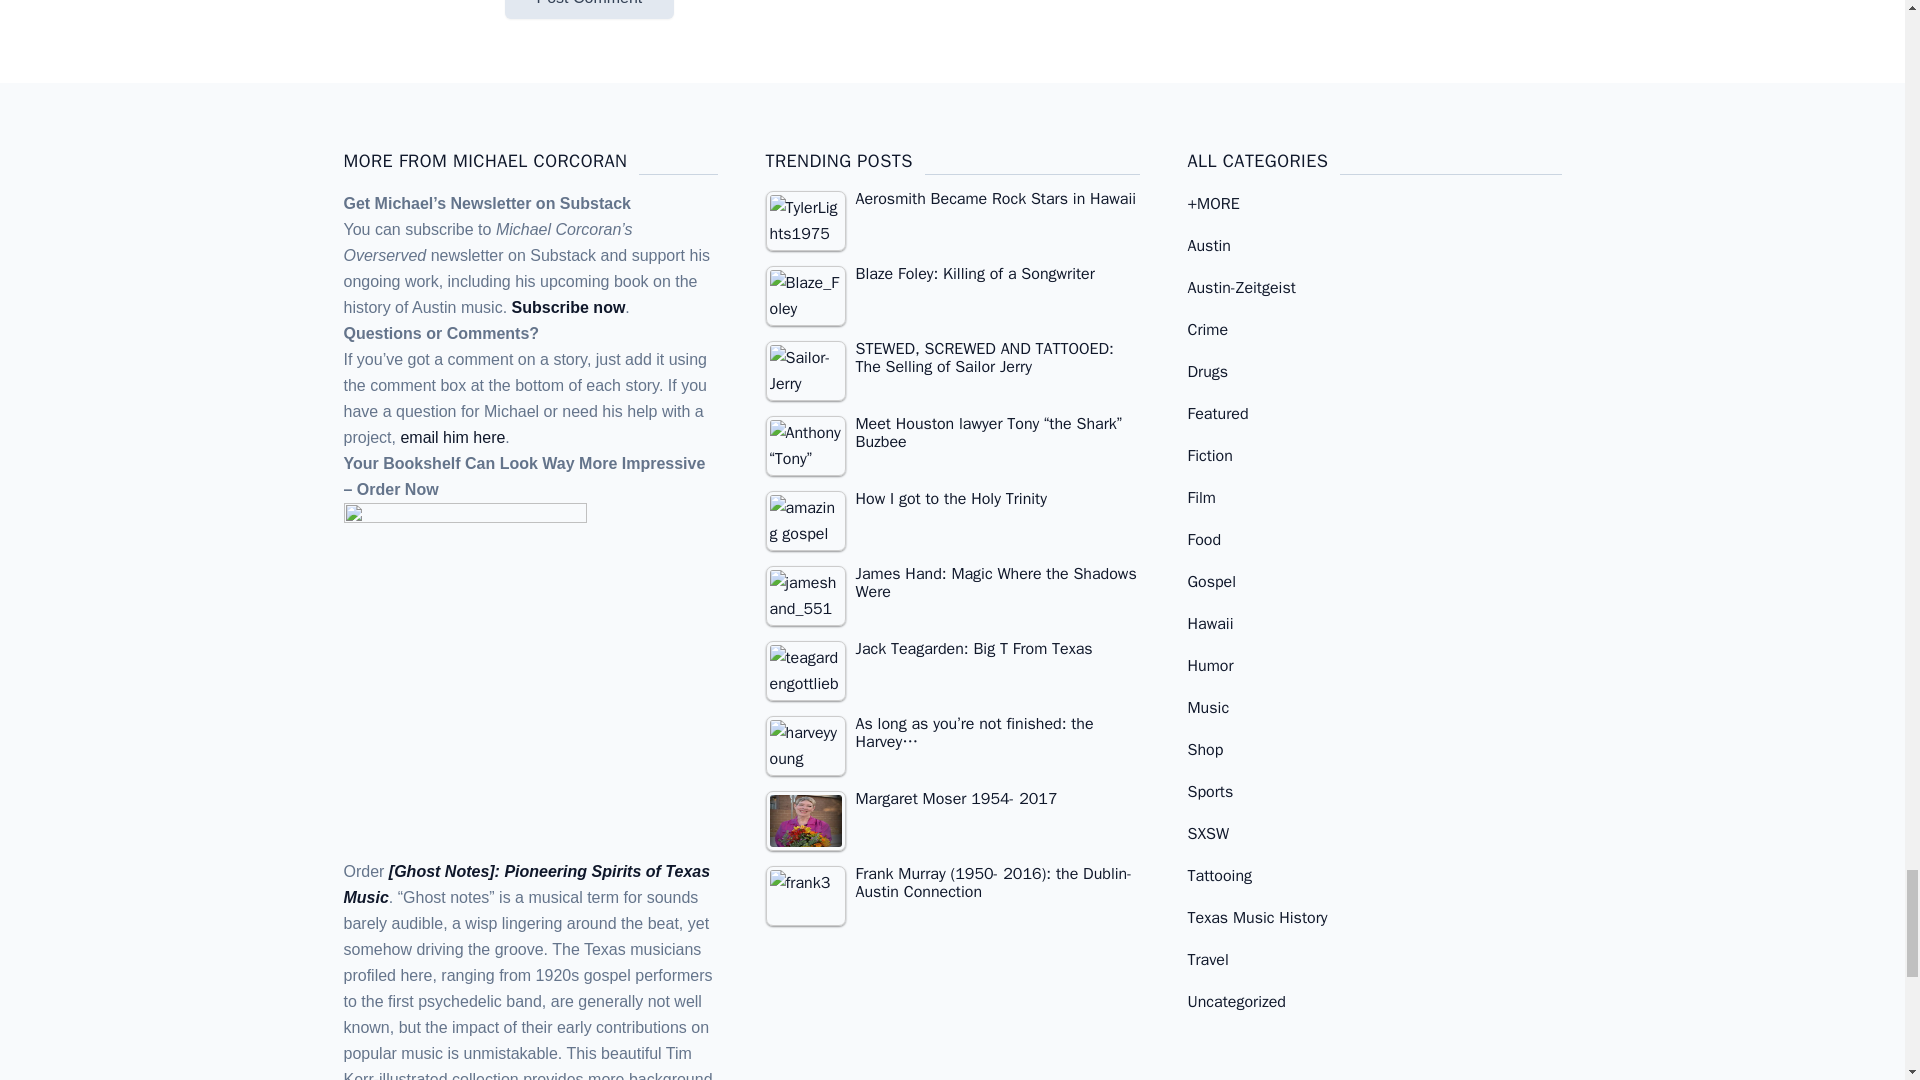 The height and width of the screenshot is (1080, 1920). I want to click on Aerosmith Became Rock Stars in Hawaii, so click(806, 220).